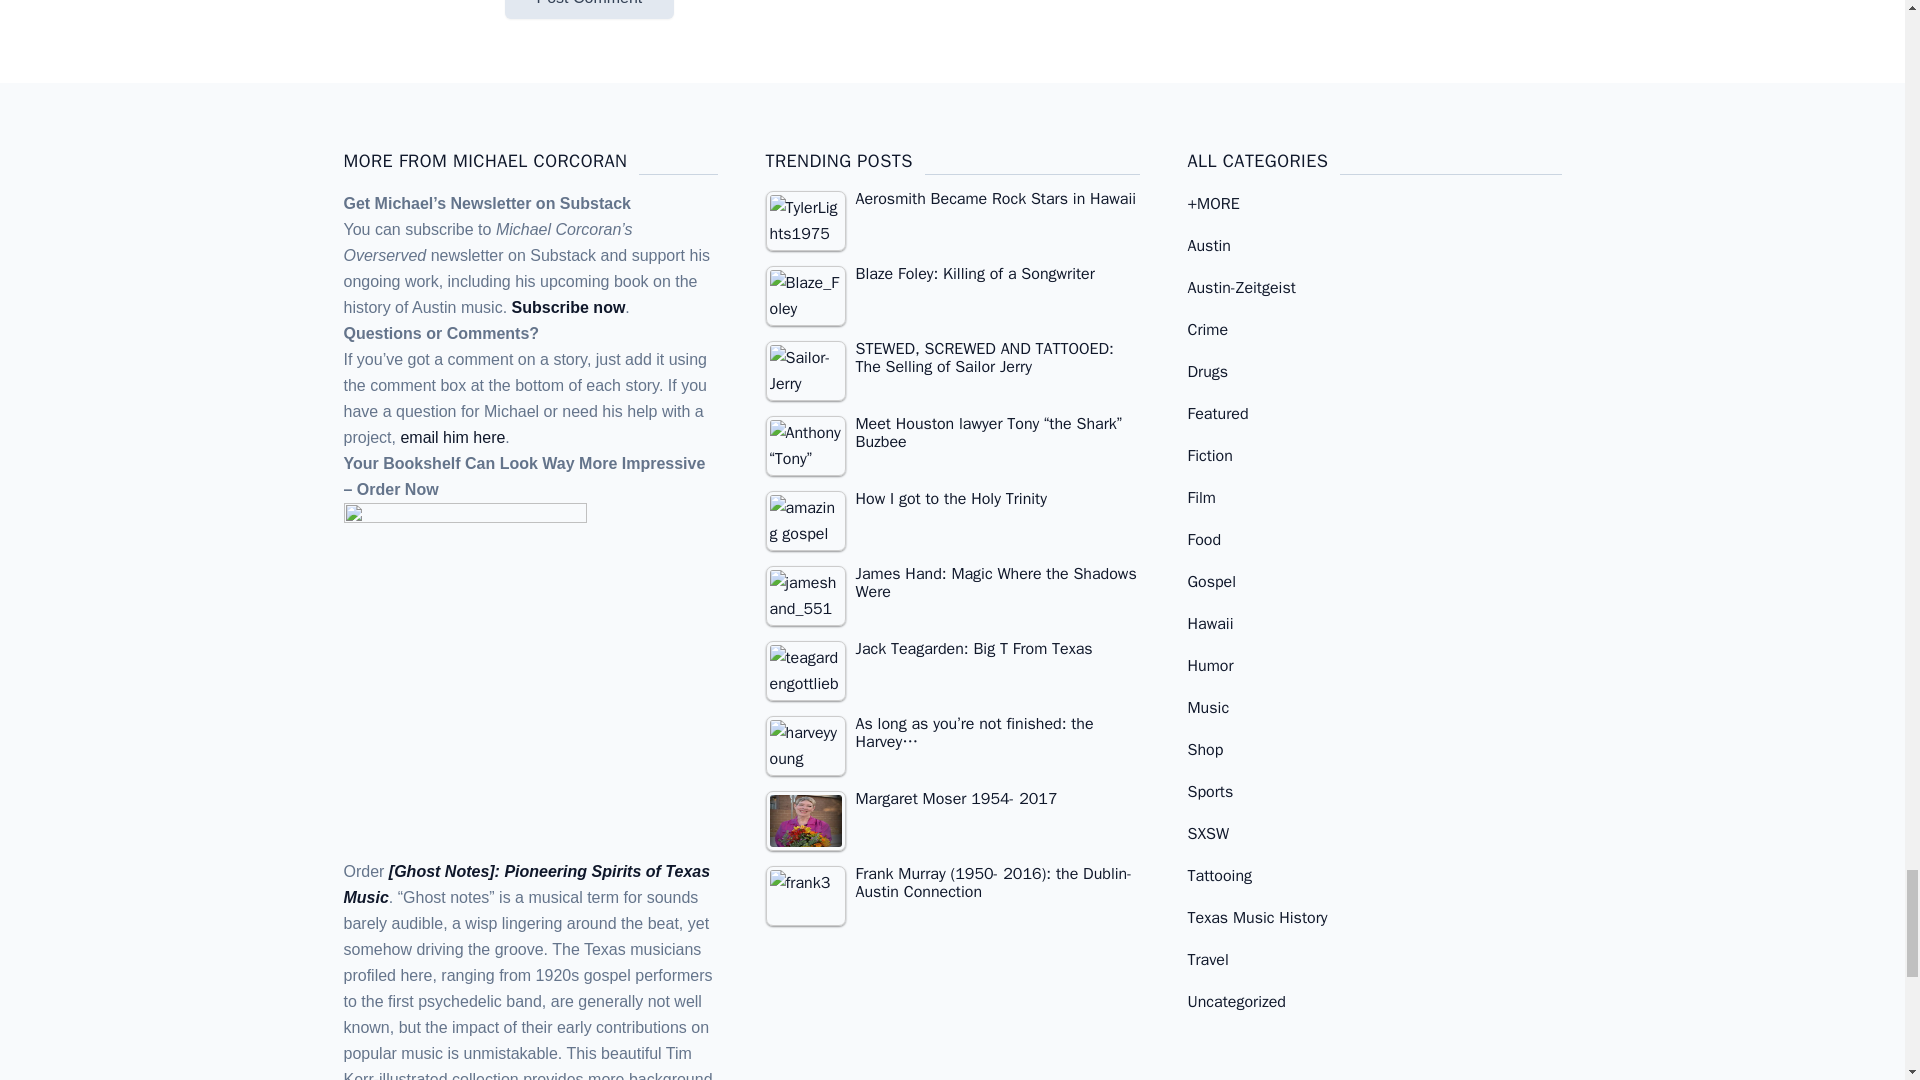 The height and width of the screenshot is (1080, 1920). I want to click on Aerosmith Became Rock Stars in Hawaii, so click(806, 220).